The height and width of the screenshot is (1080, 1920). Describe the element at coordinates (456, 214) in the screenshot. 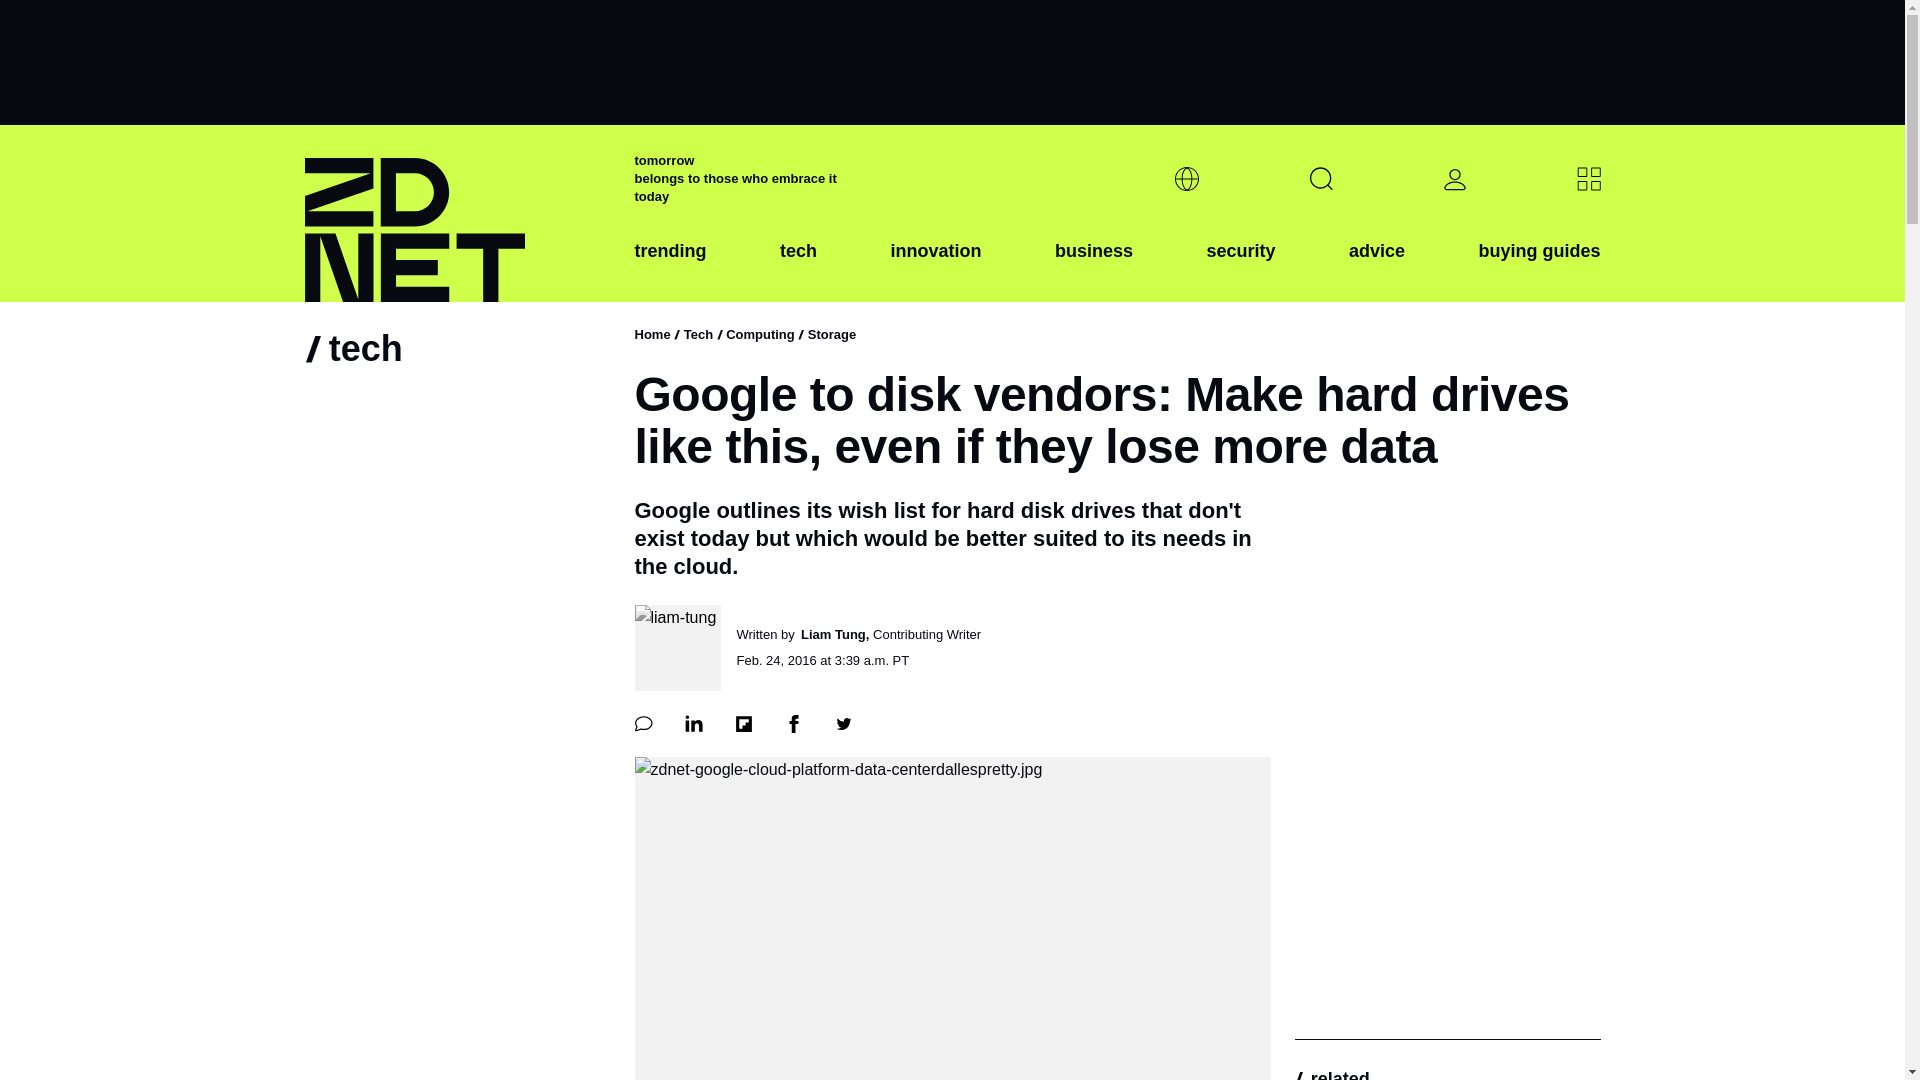

I see `ZDNET` at that location.